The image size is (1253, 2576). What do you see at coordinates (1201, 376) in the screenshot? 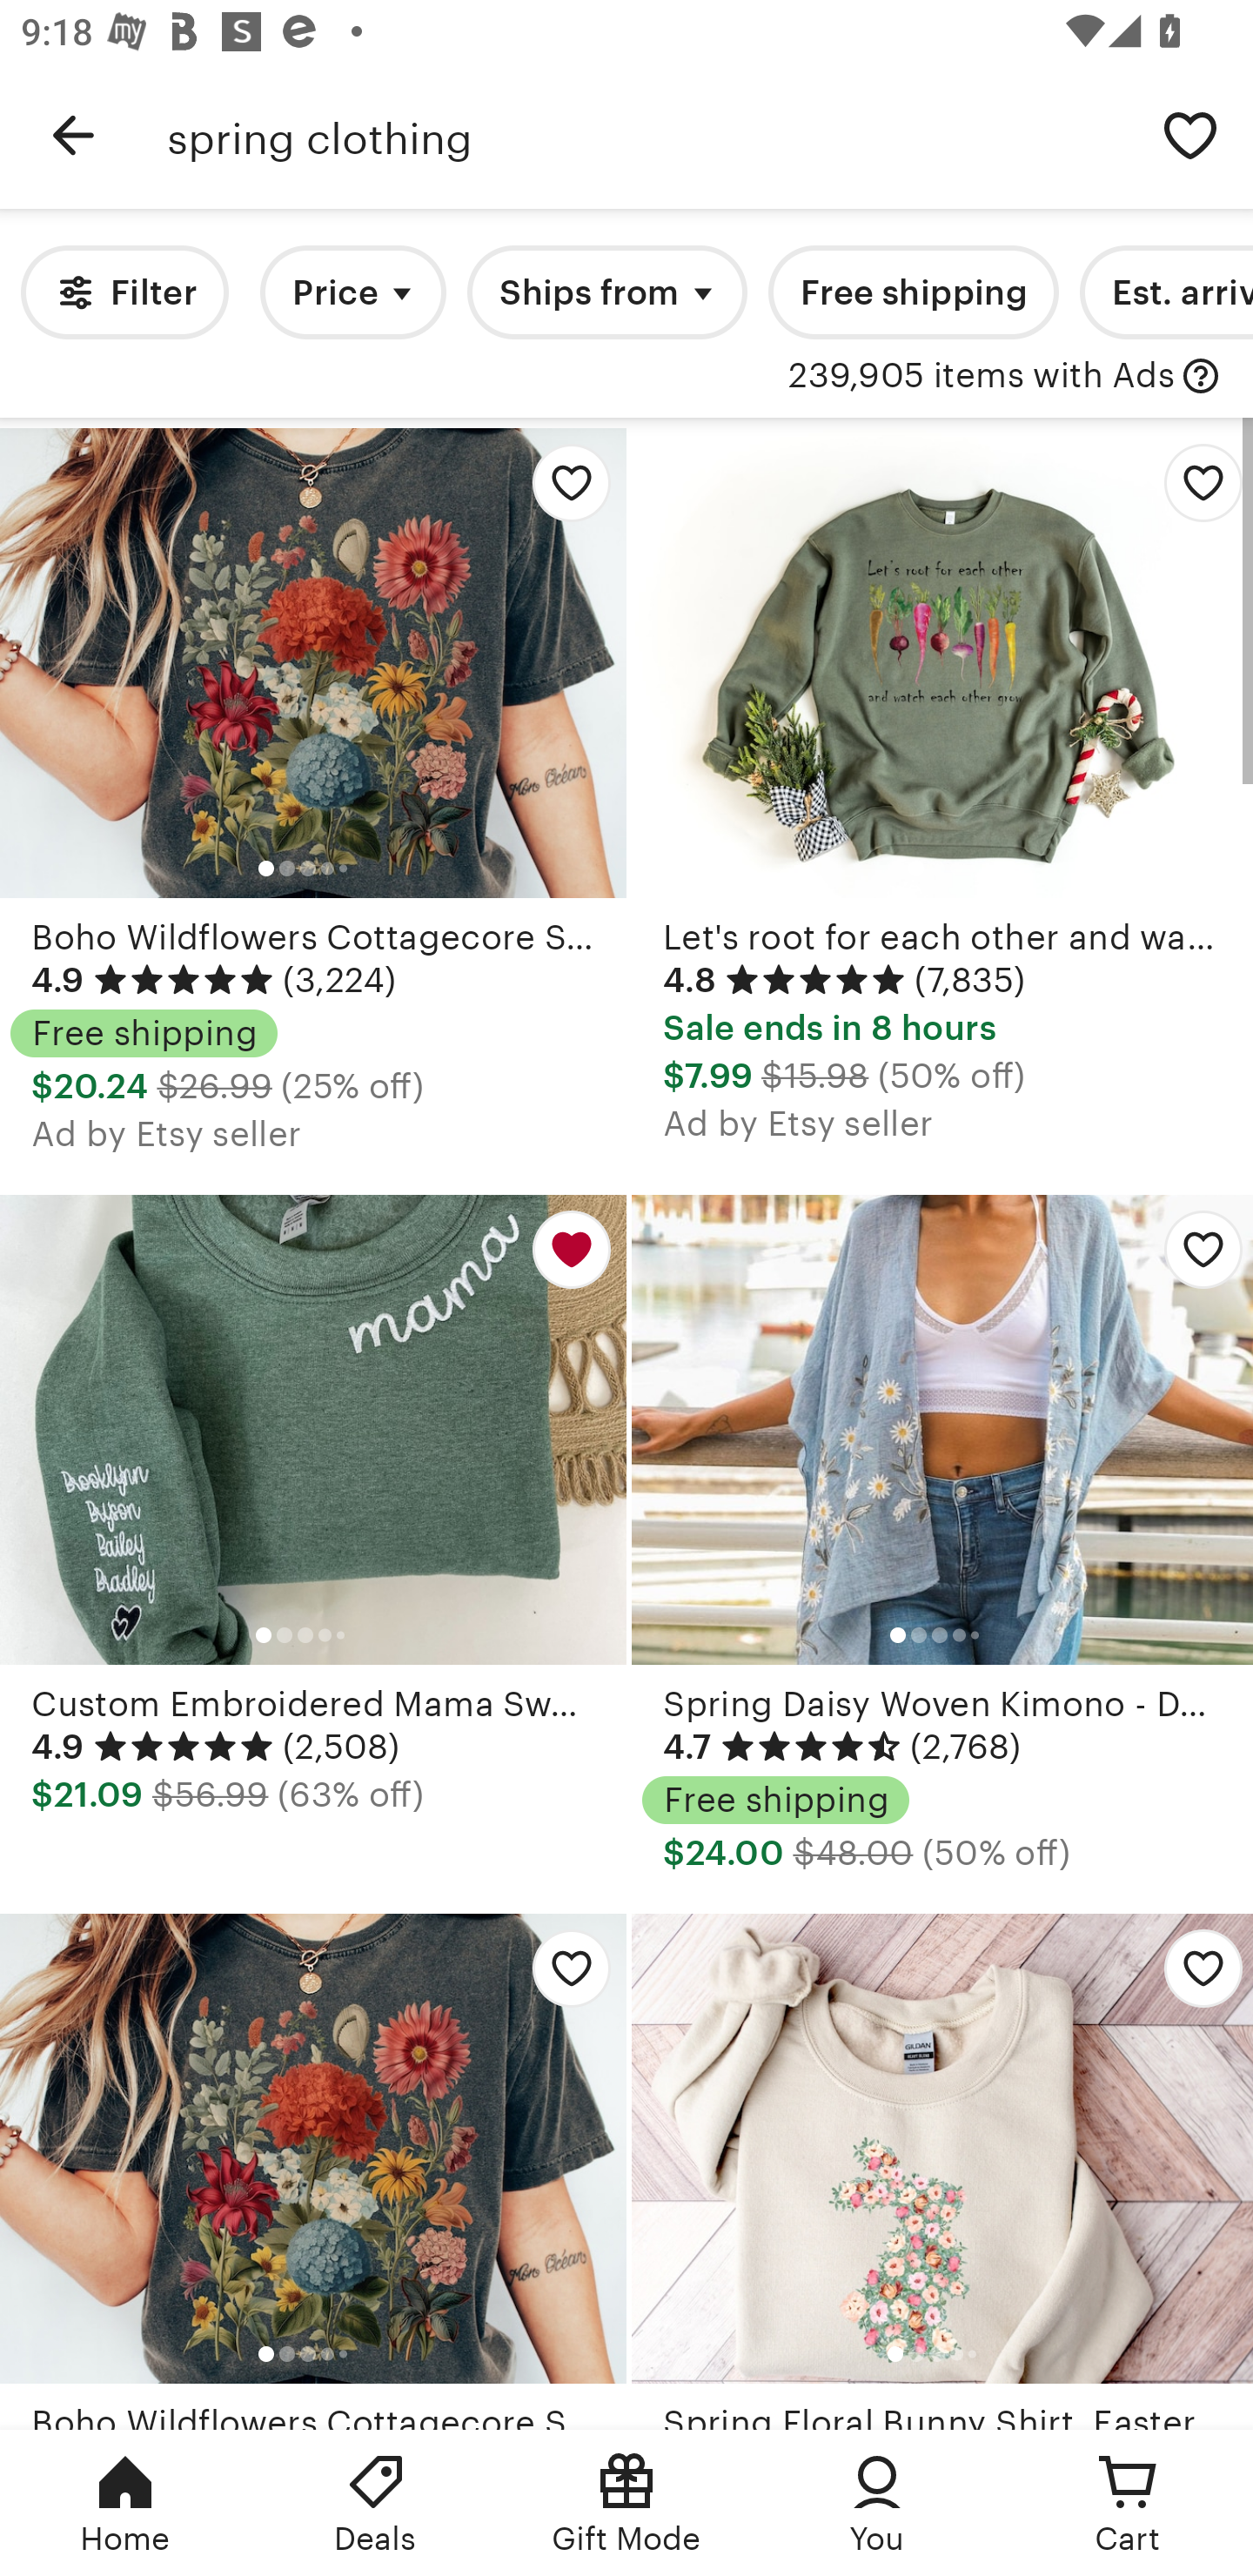
I see `with Ads` at bounding box center [1201, 376].